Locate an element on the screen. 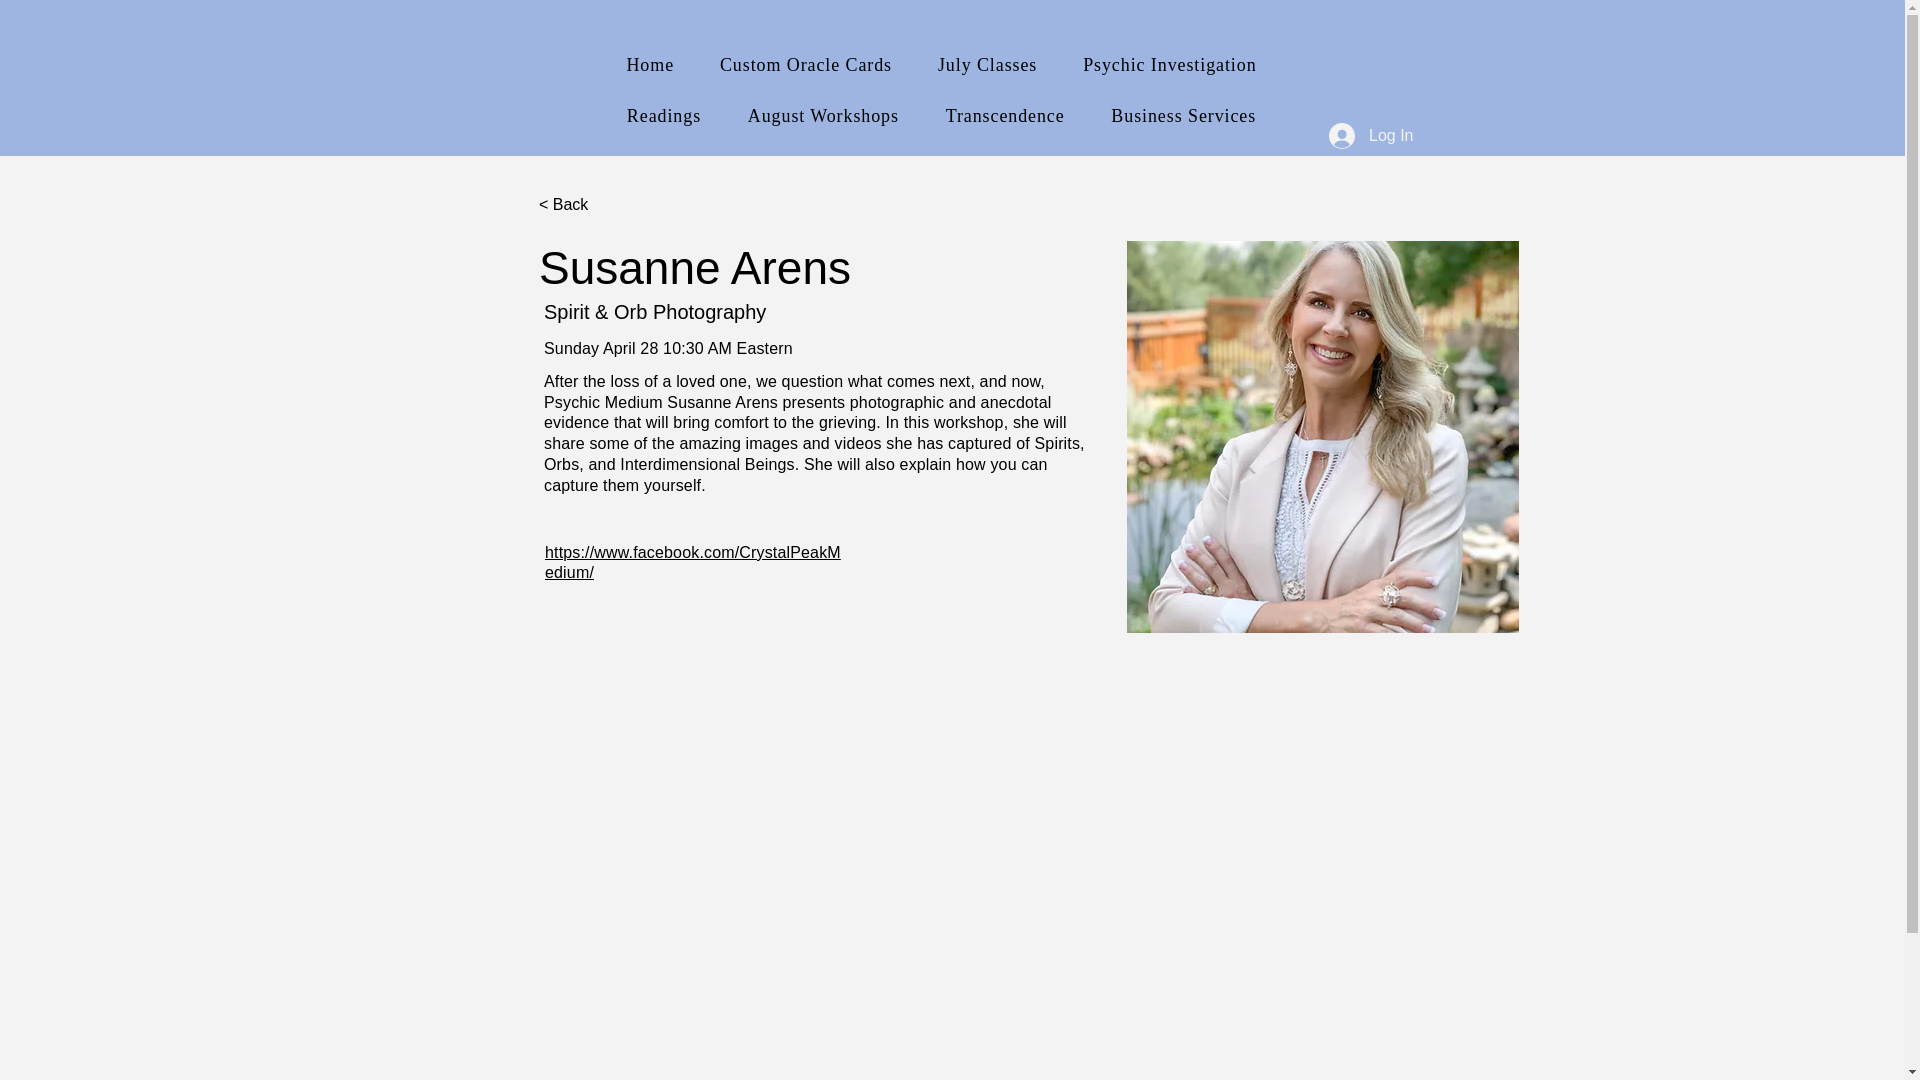 The height and width of the screenshot is (1080, 1920). July Classes is located at coordinates (988, 66).